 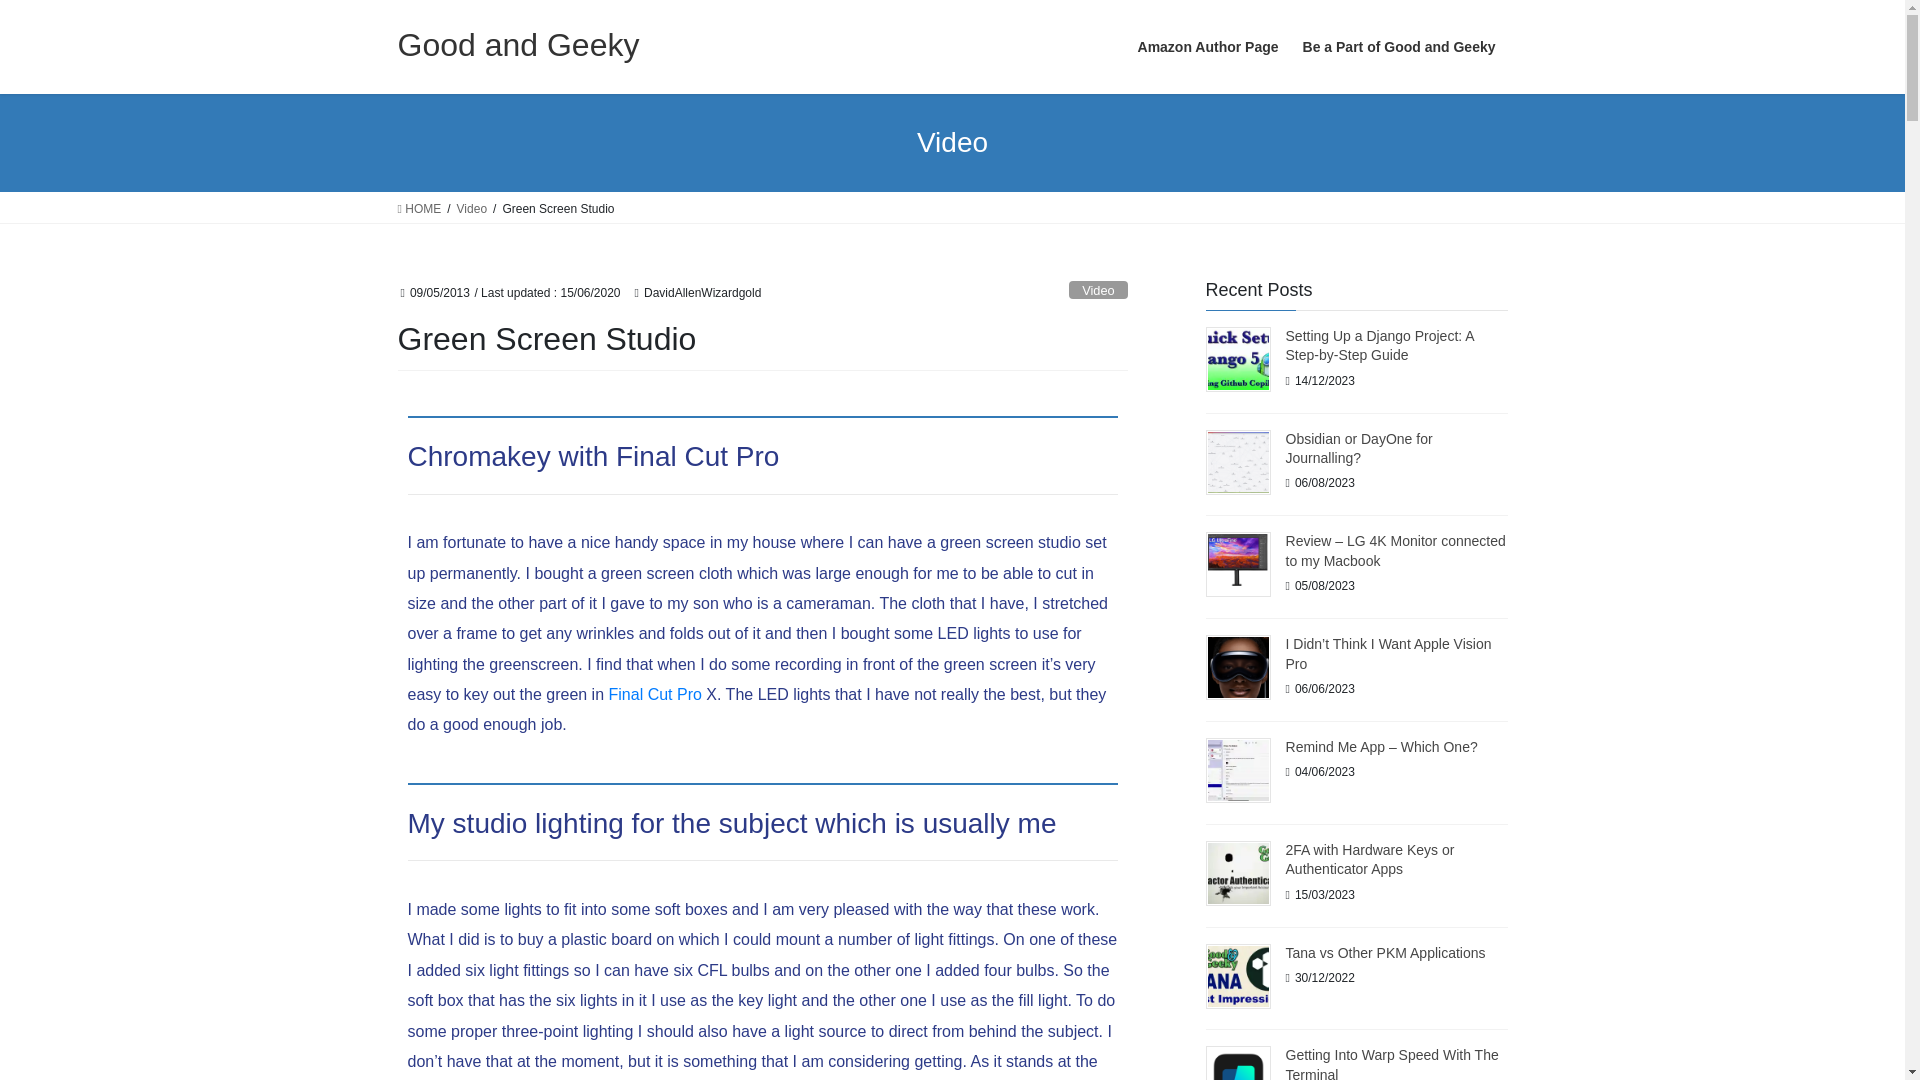 What do you see at coordinates (1098, 290) in the screenshot?
I see `Video` at bounding box center [1098, 290].